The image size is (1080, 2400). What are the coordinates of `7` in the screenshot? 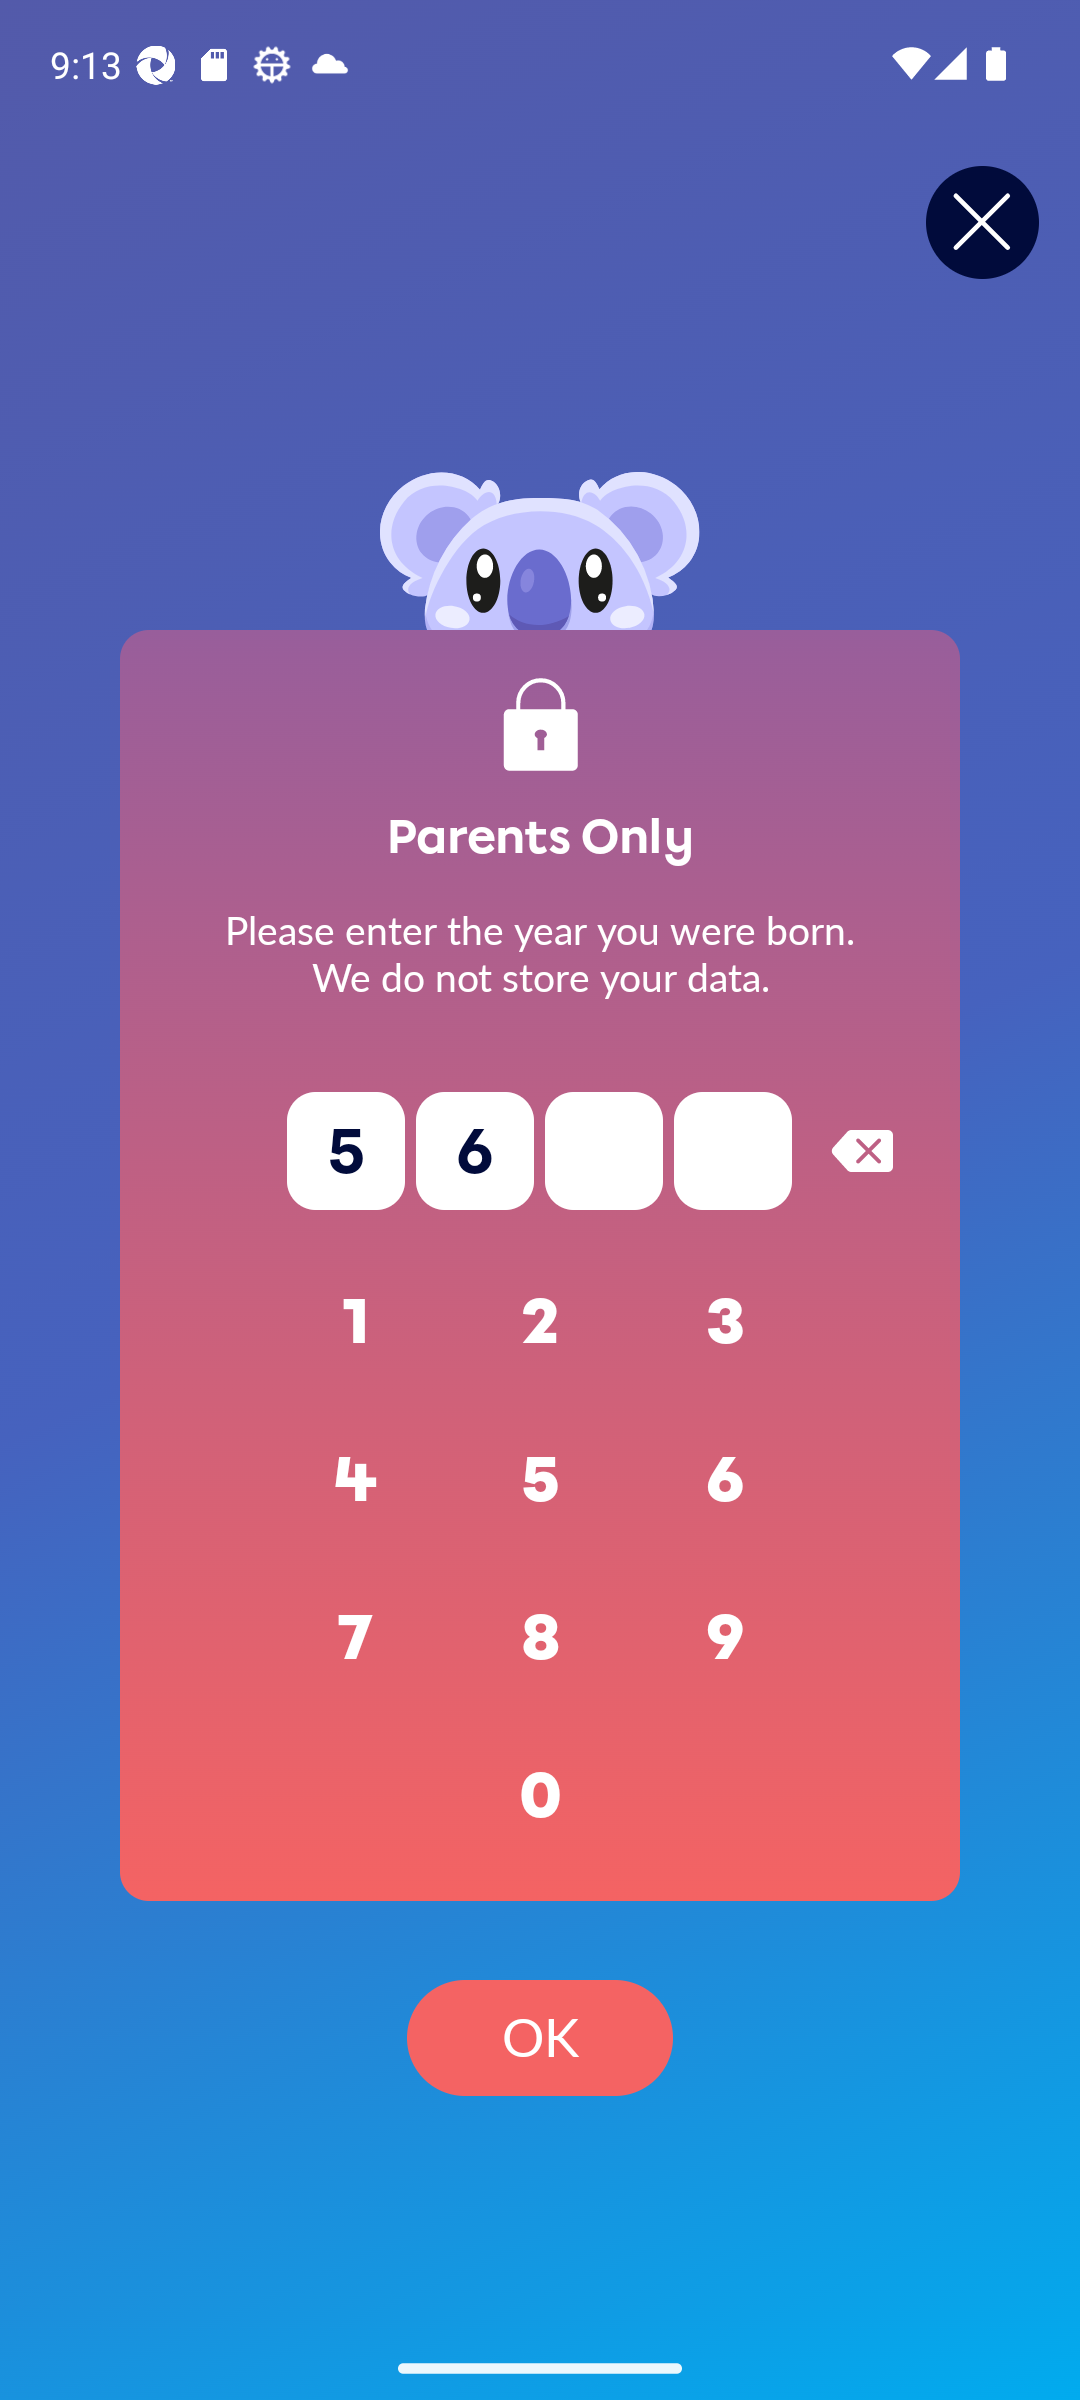 It's located at (356, 1638).